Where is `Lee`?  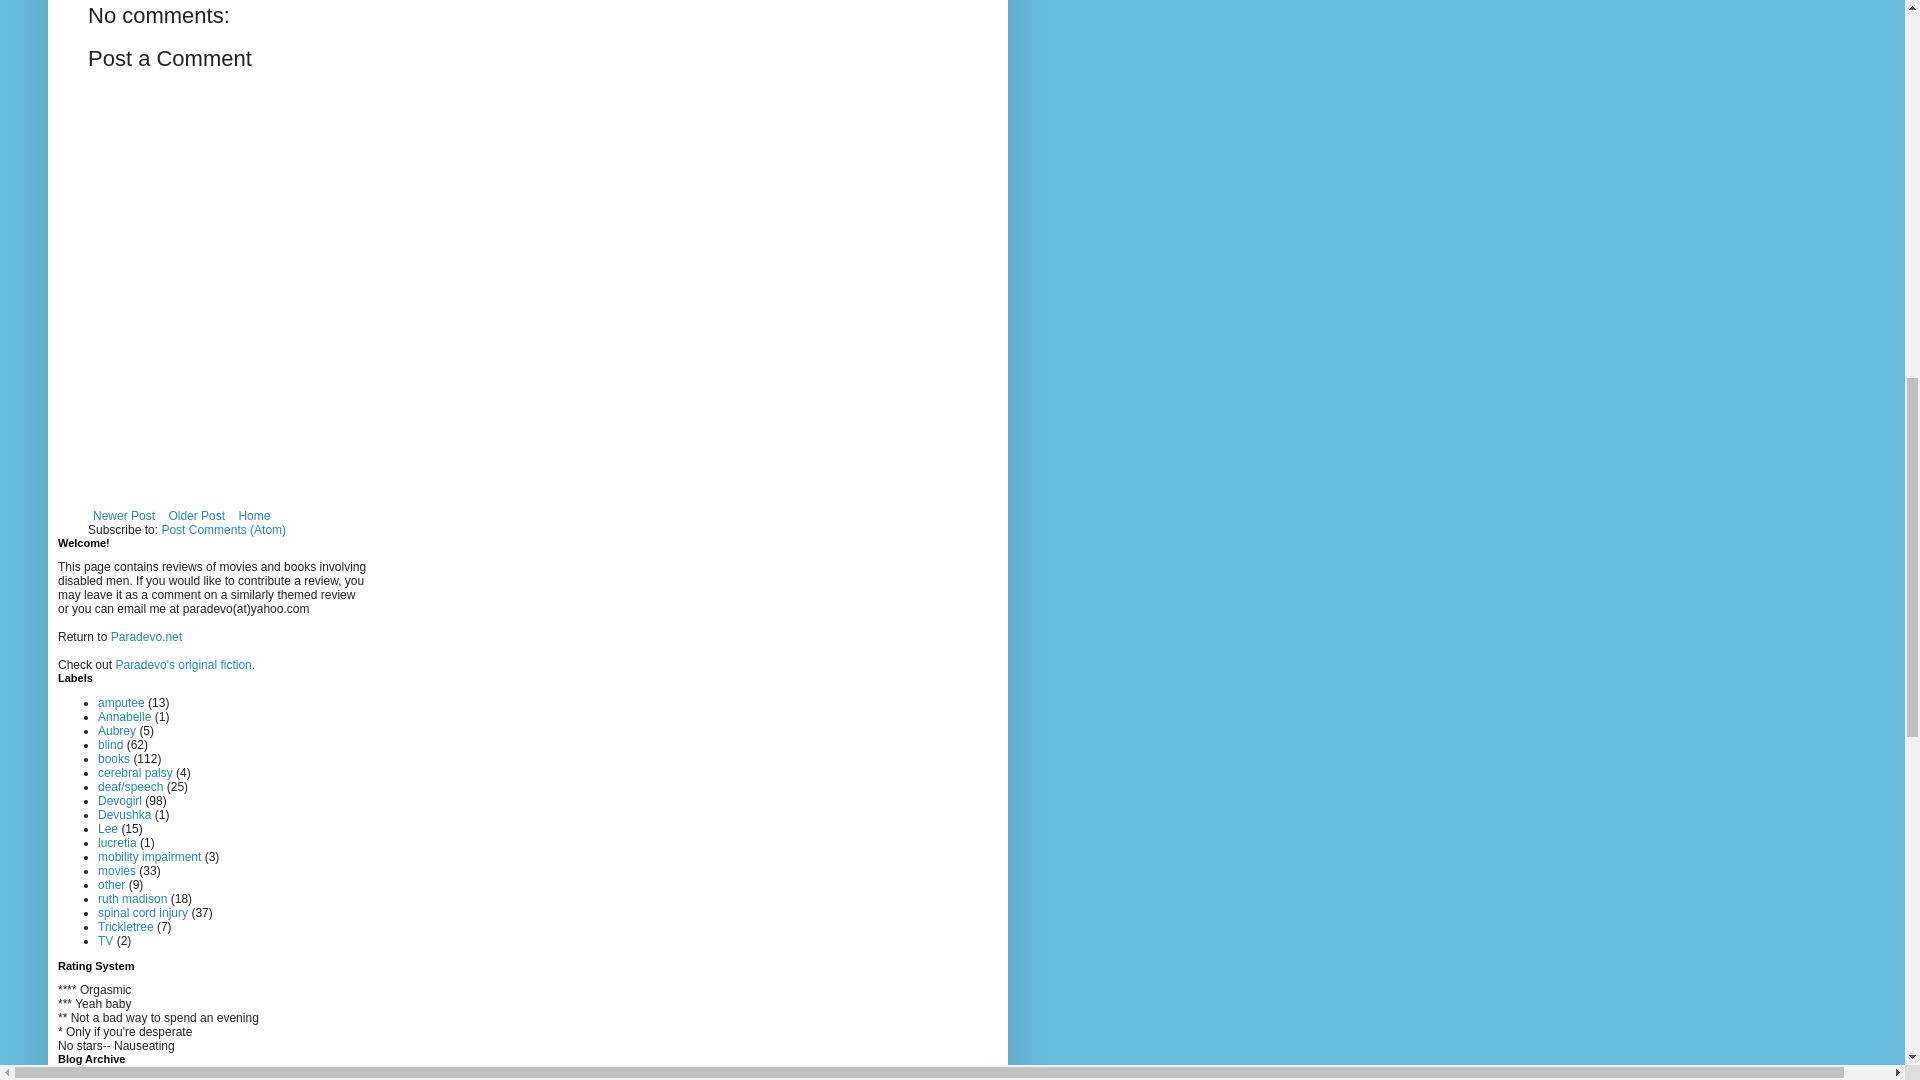 Lee is located at coordinates (107, 828).